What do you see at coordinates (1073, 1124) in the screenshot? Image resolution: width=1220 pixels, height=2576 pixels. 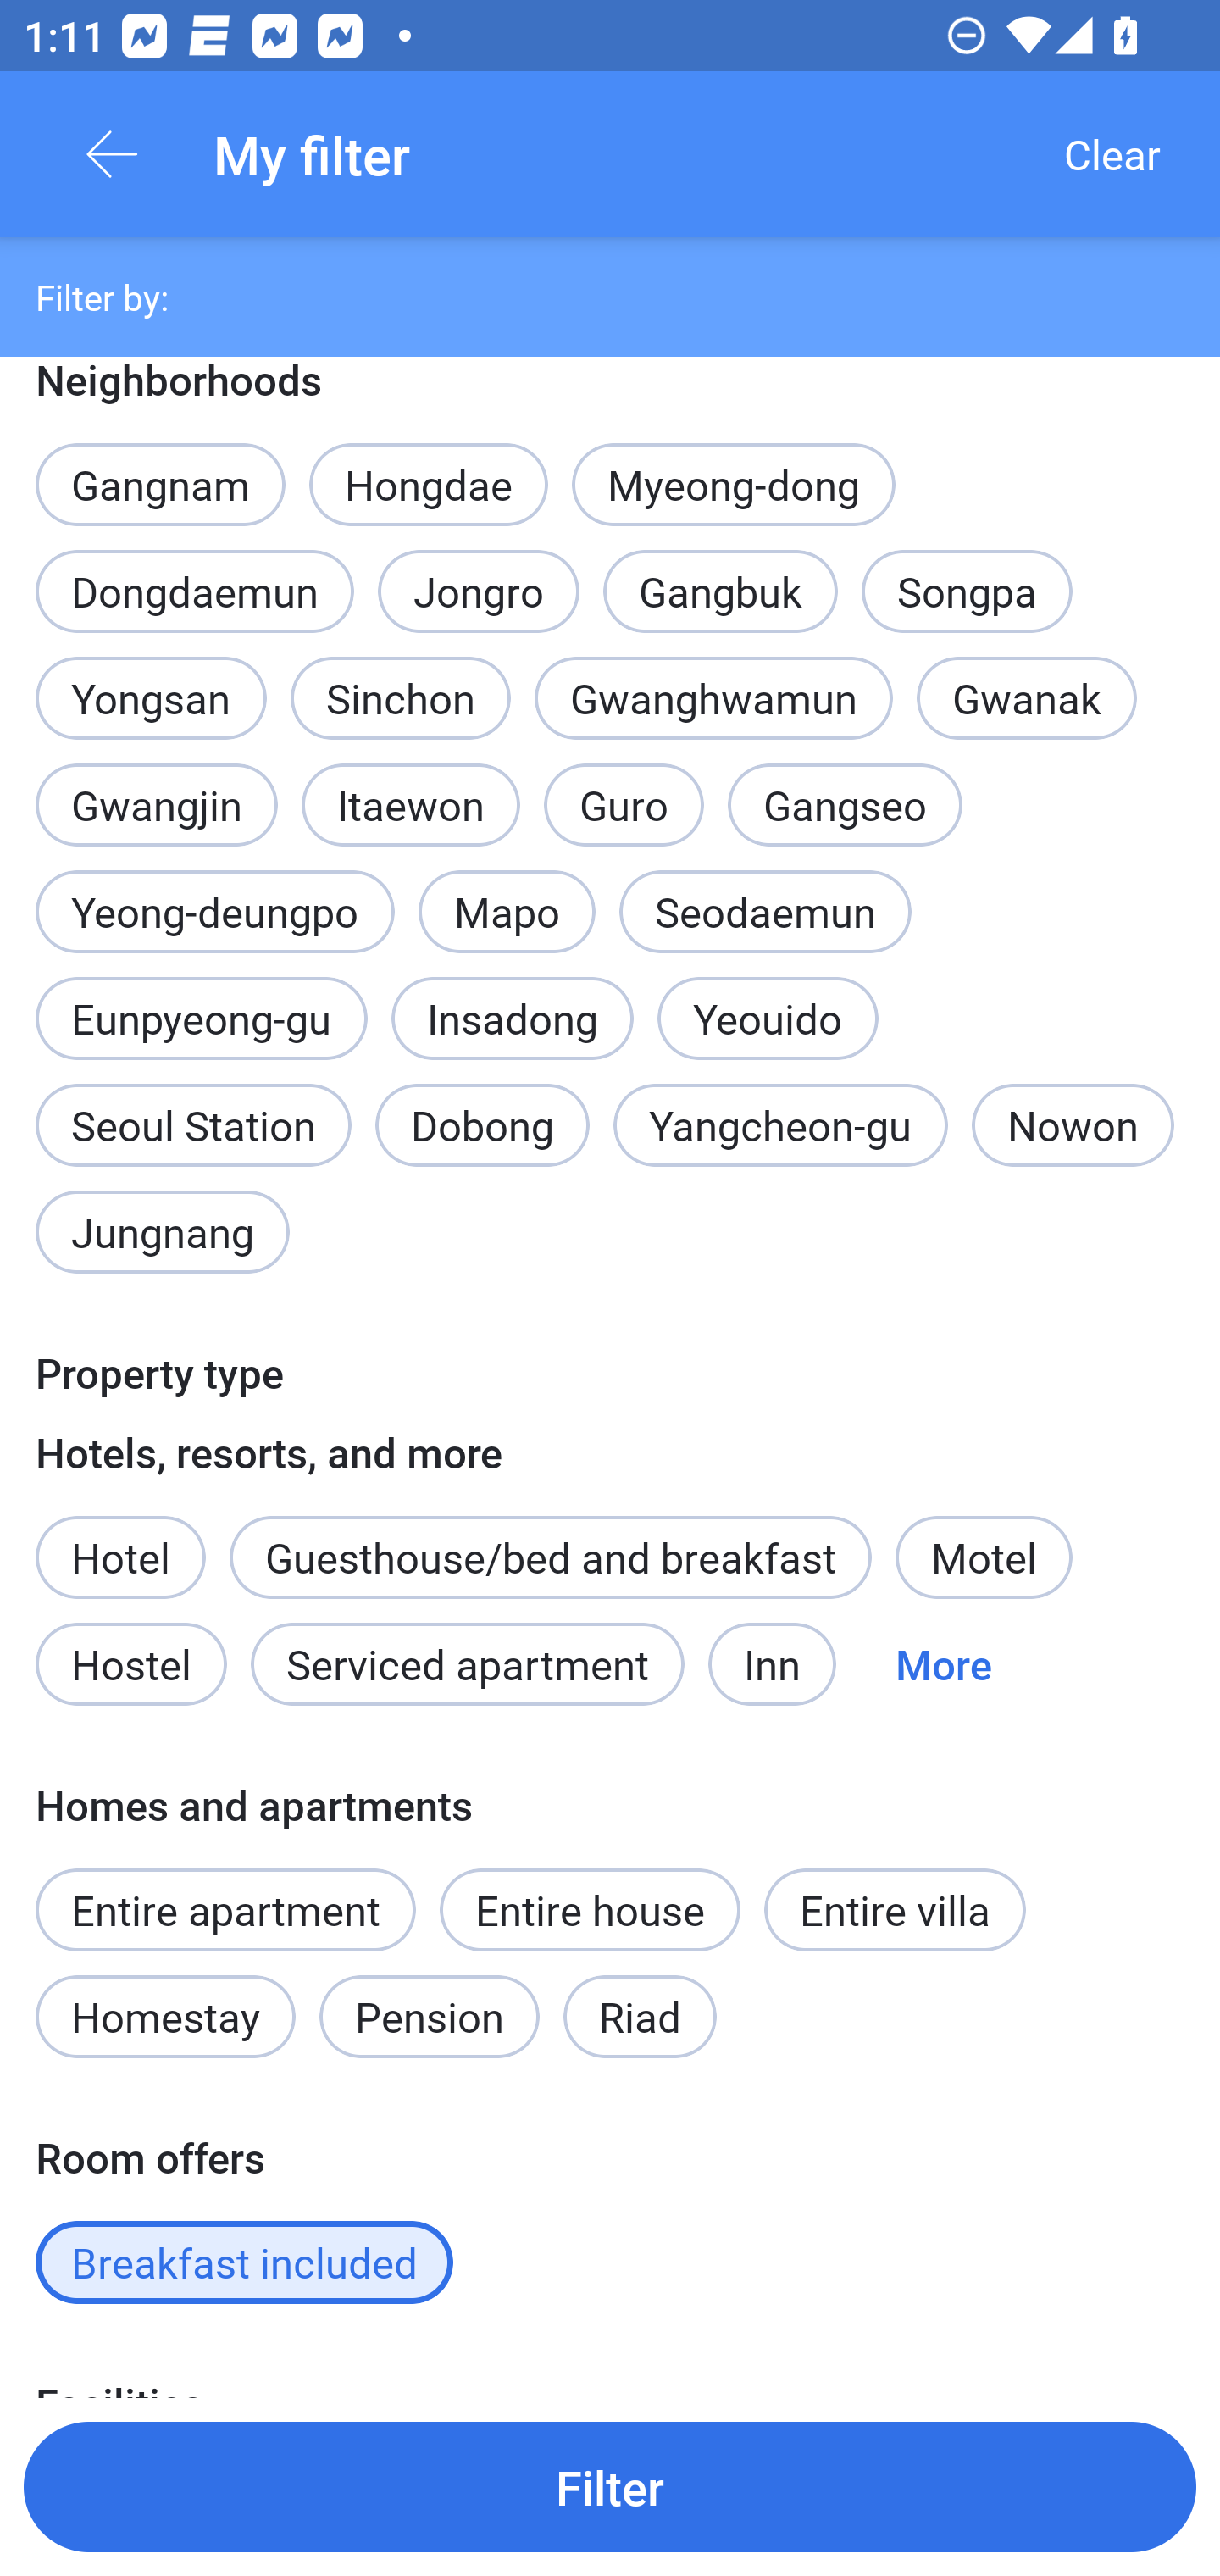 I see `Nowon` at bounding box center [1073, 1124].